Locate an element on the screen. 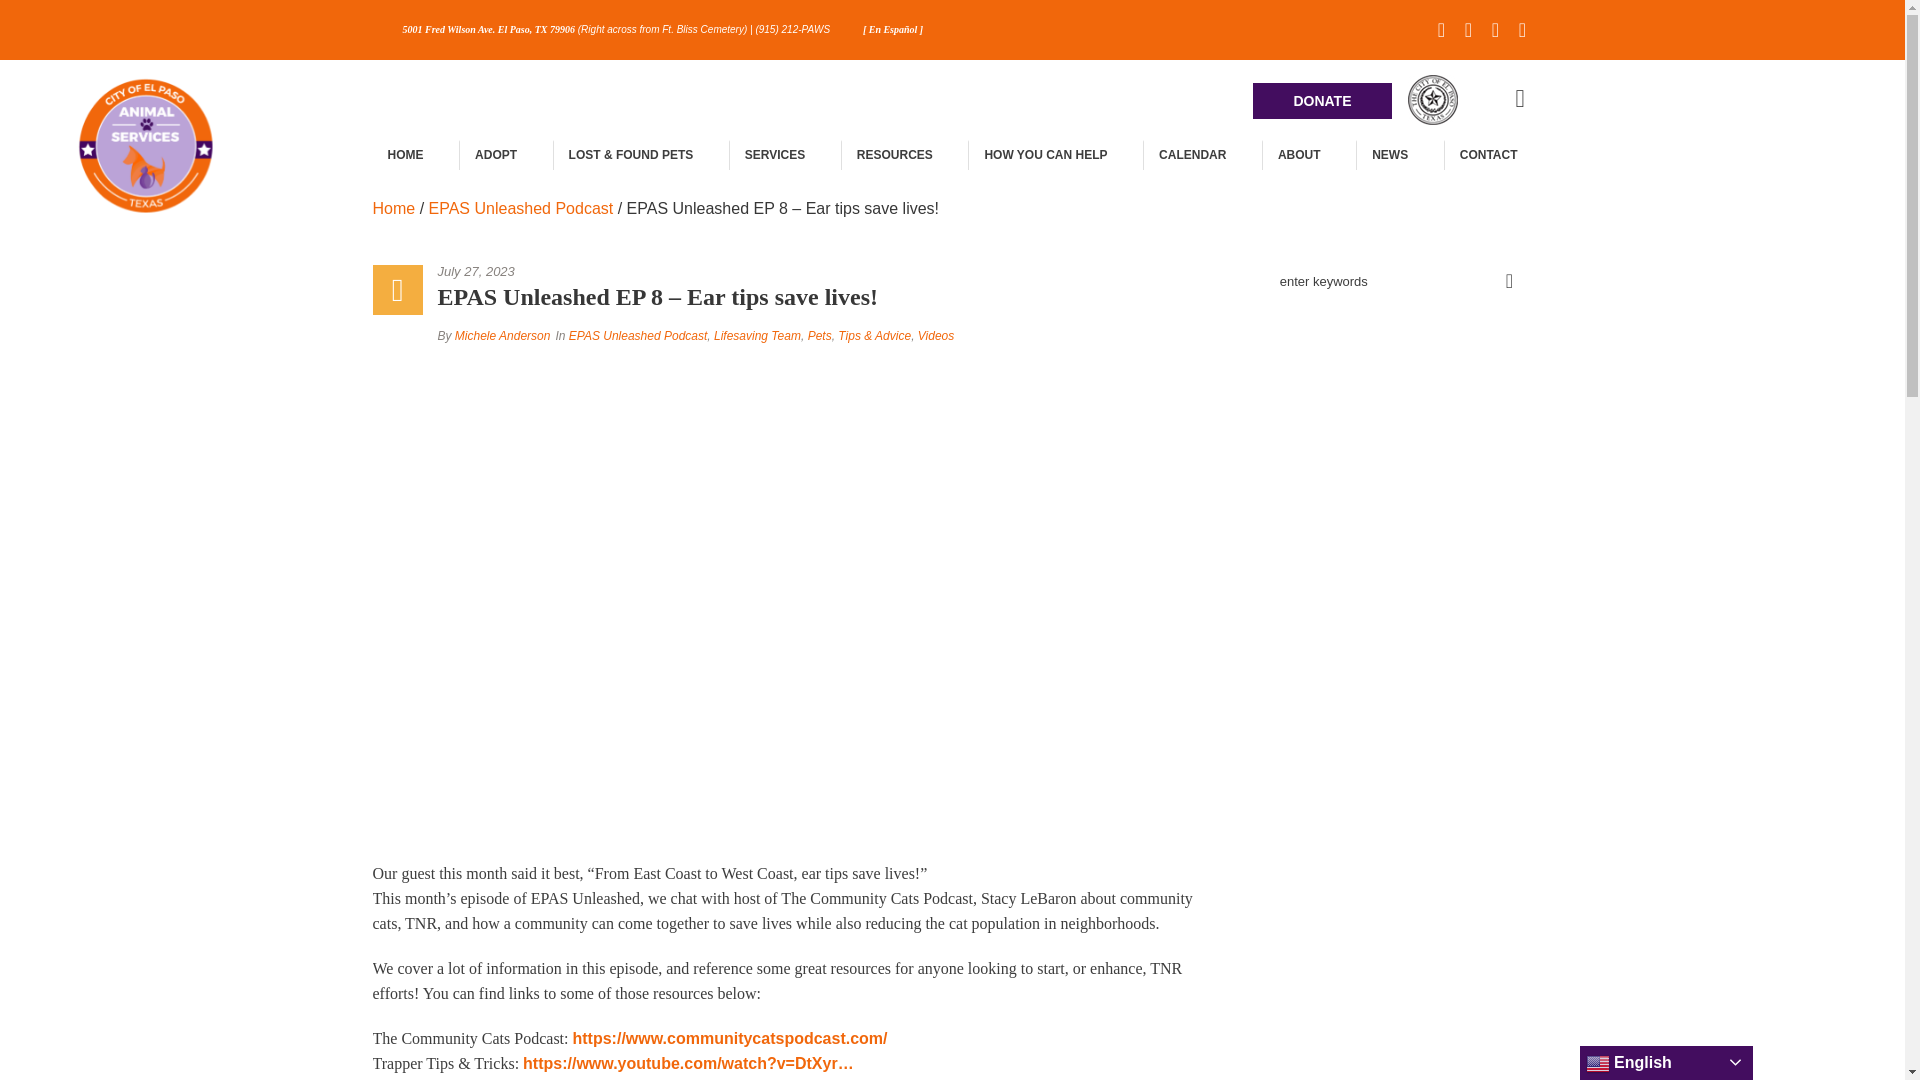 The width and height of the screenshot is (1920, 1080). HOW YOU CAN HELP is located at coordinates (1044, 154).